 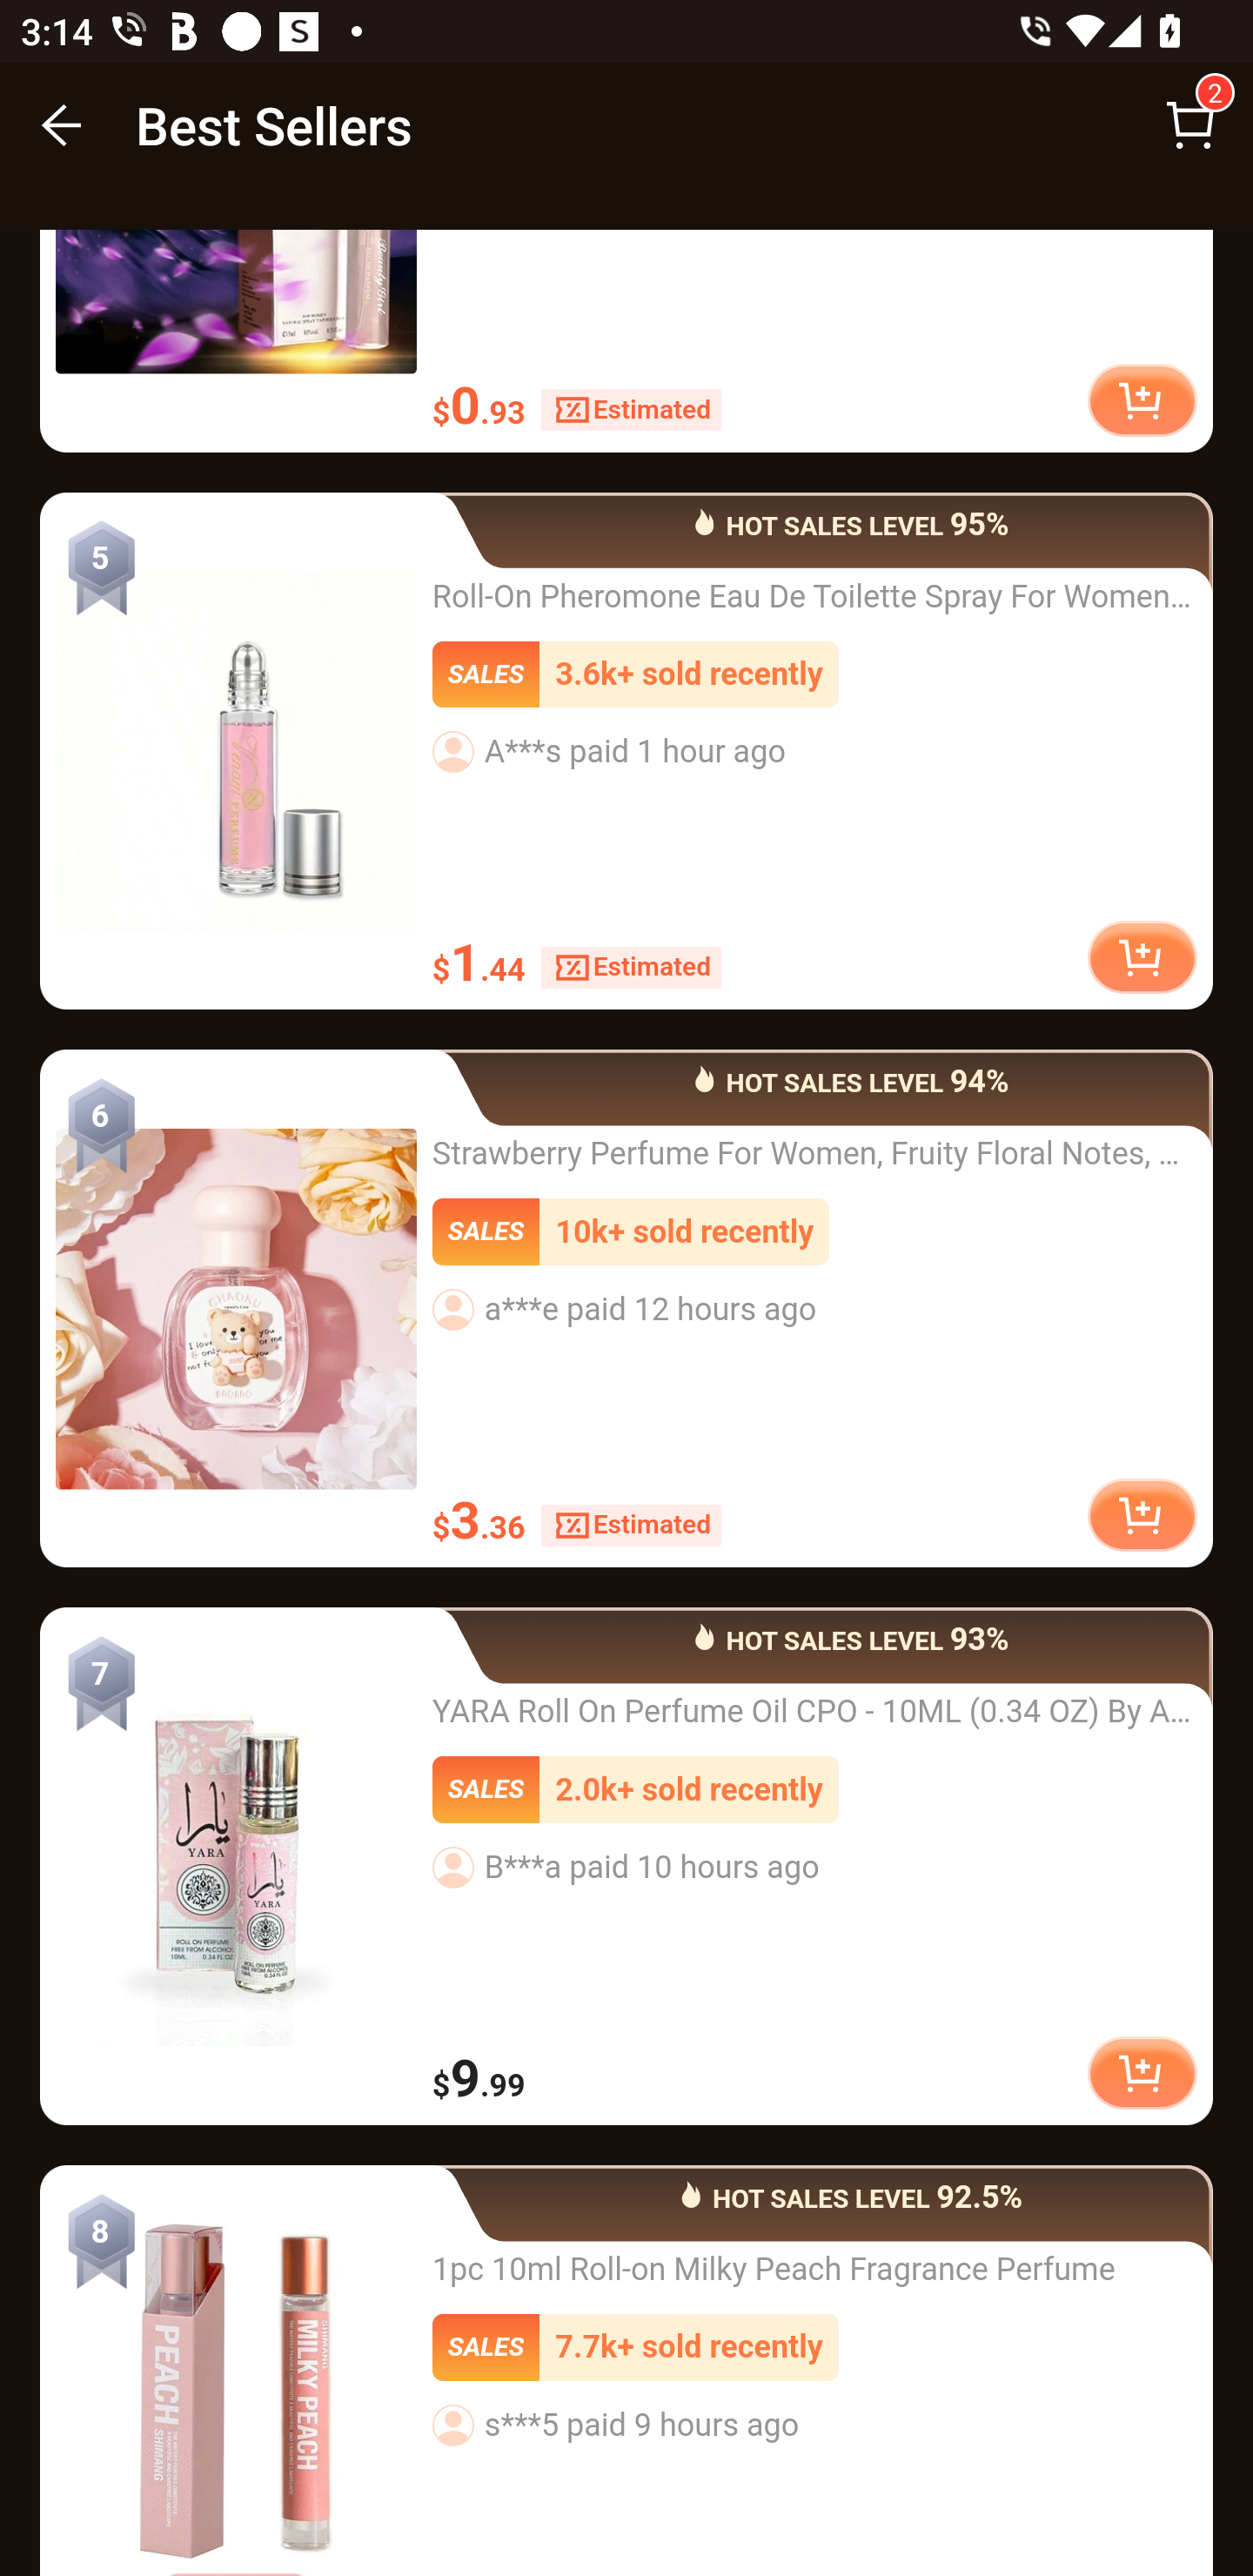 What do you see at coordinates (1142, 2075) in the screenshot?
I see `add to cart` at bounding box center [1142, 2075].